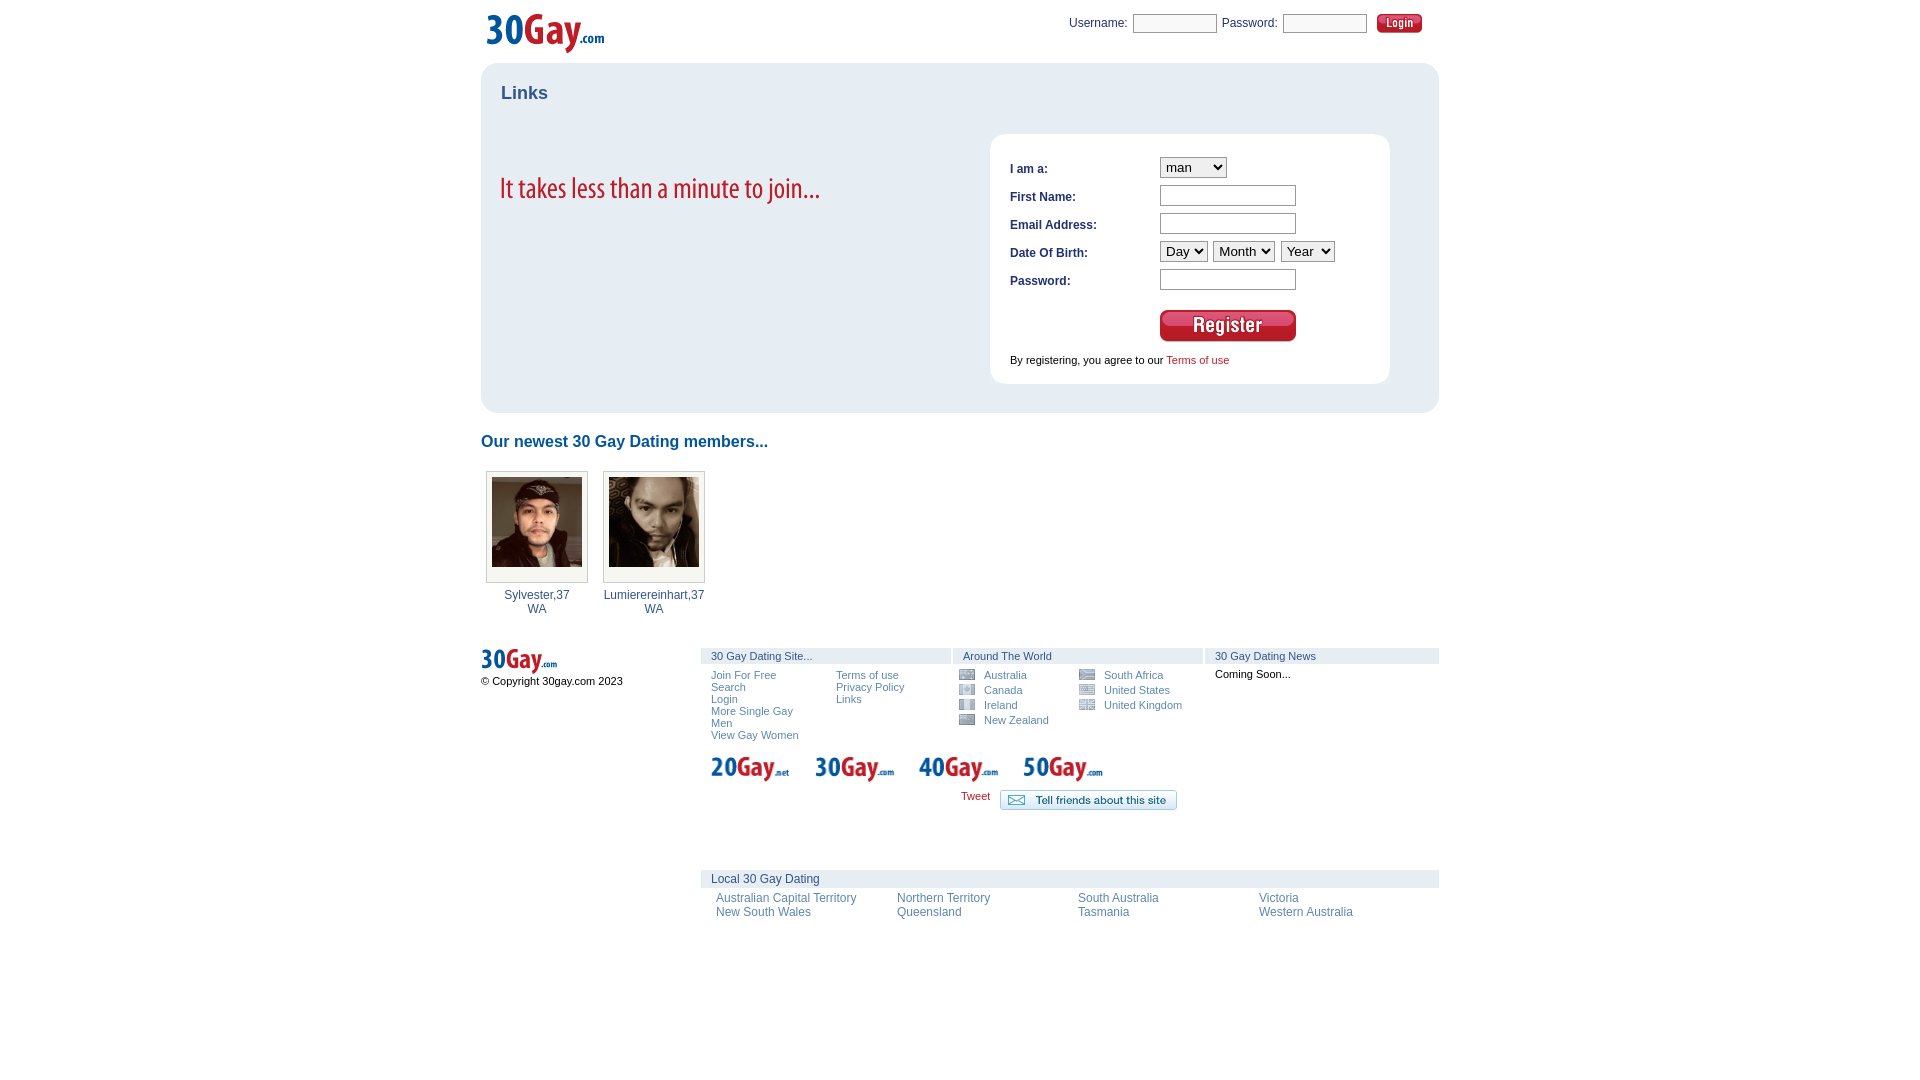 The image size is (1920, 1080). Describe the element at coordinates (755, 735) in the screenshot. I see `View Gay Women` at that location.